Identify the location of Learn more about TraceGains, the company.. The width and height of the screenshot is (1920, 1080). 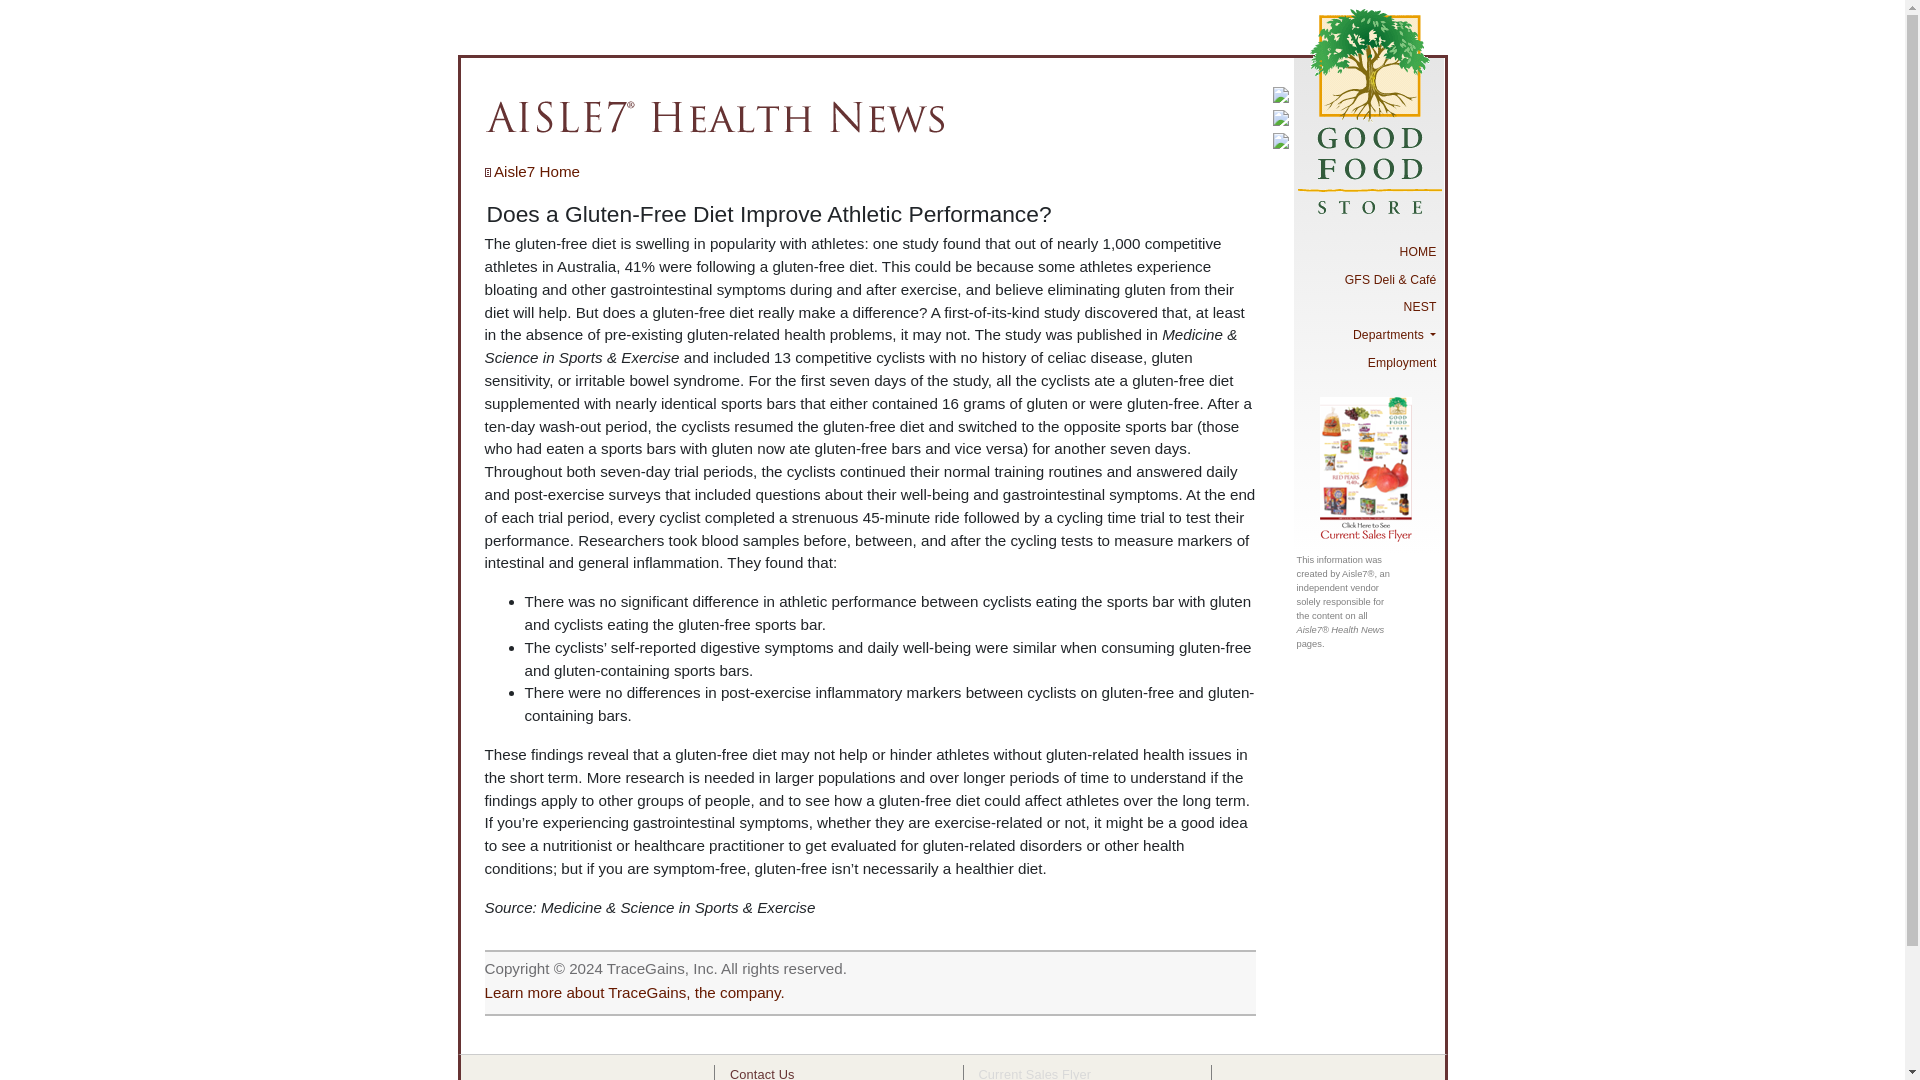
(633, 992).